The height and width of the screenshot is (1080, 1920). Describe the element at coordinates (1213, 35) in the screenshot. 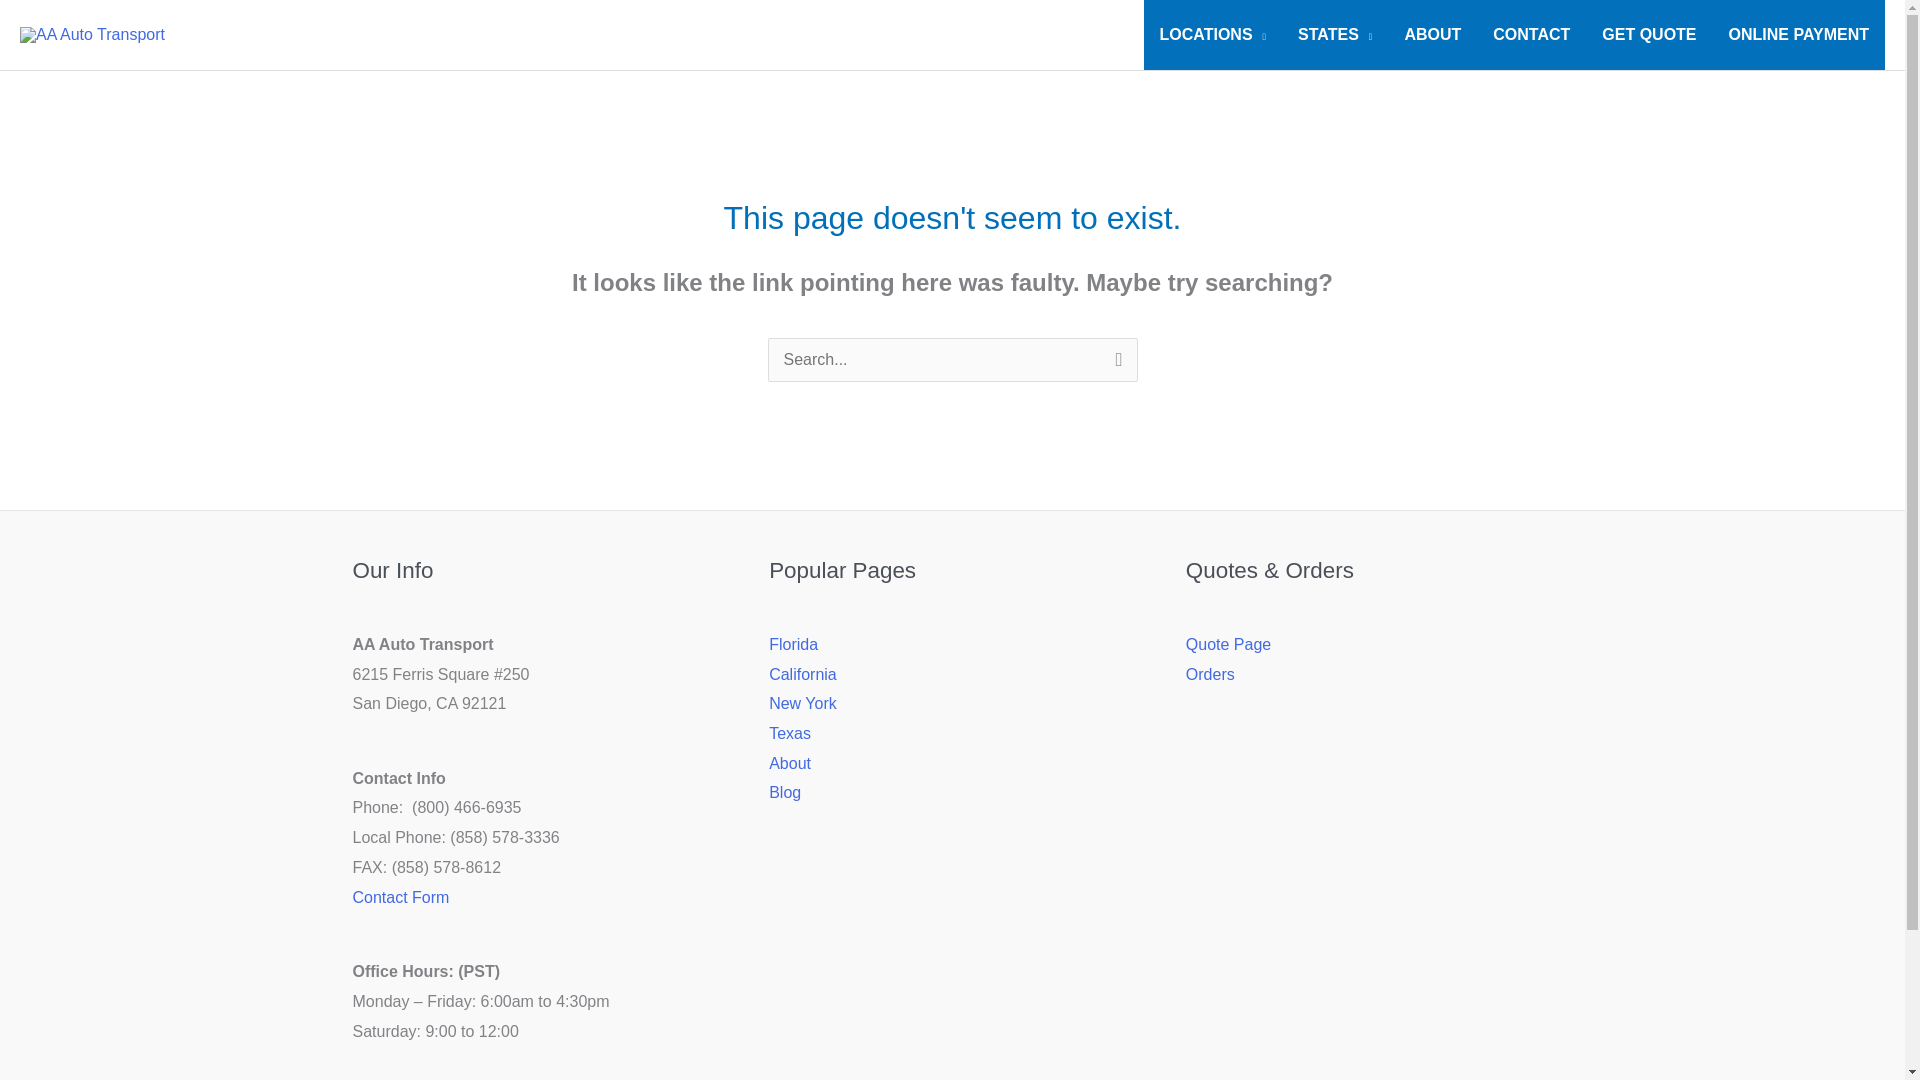

I see `LOCATIONS` at that location.